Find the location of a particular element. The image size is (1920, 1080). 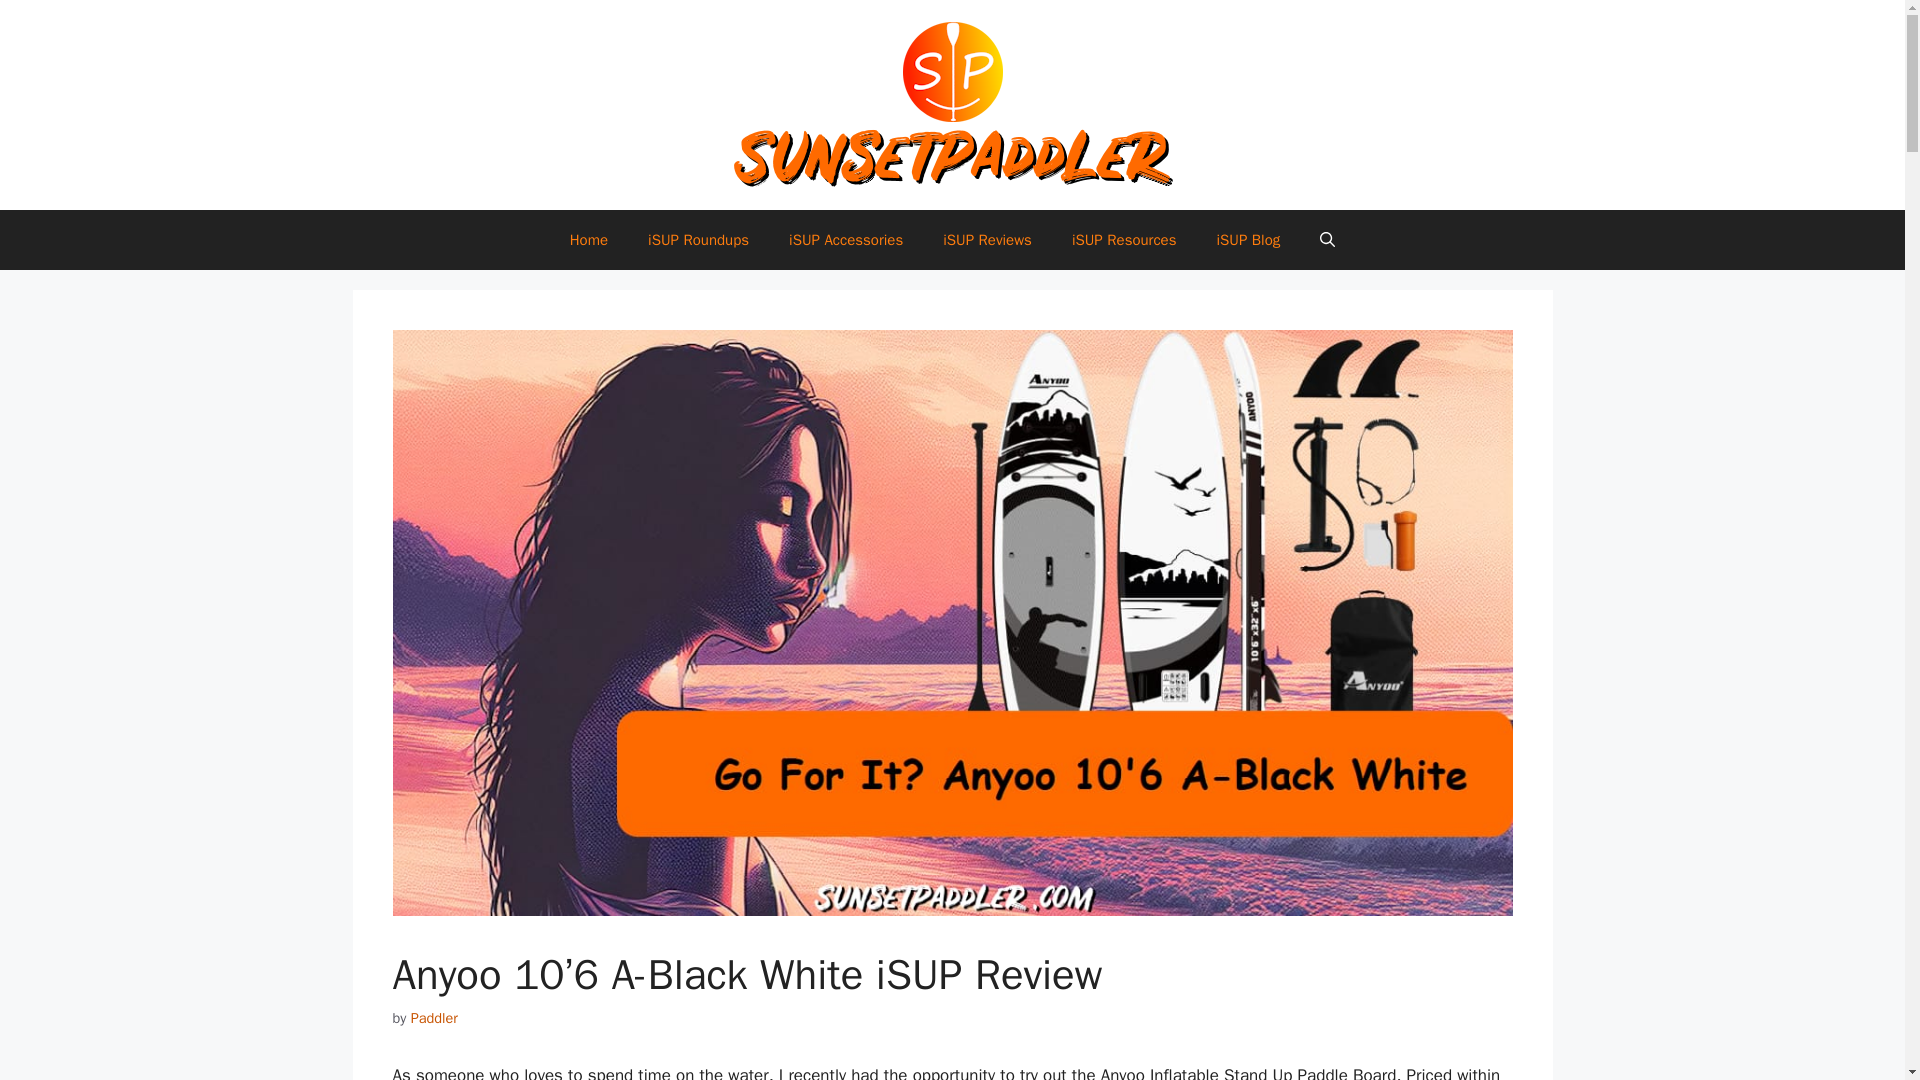

View all posts by Paddler is located at coordinates (434, 1018).